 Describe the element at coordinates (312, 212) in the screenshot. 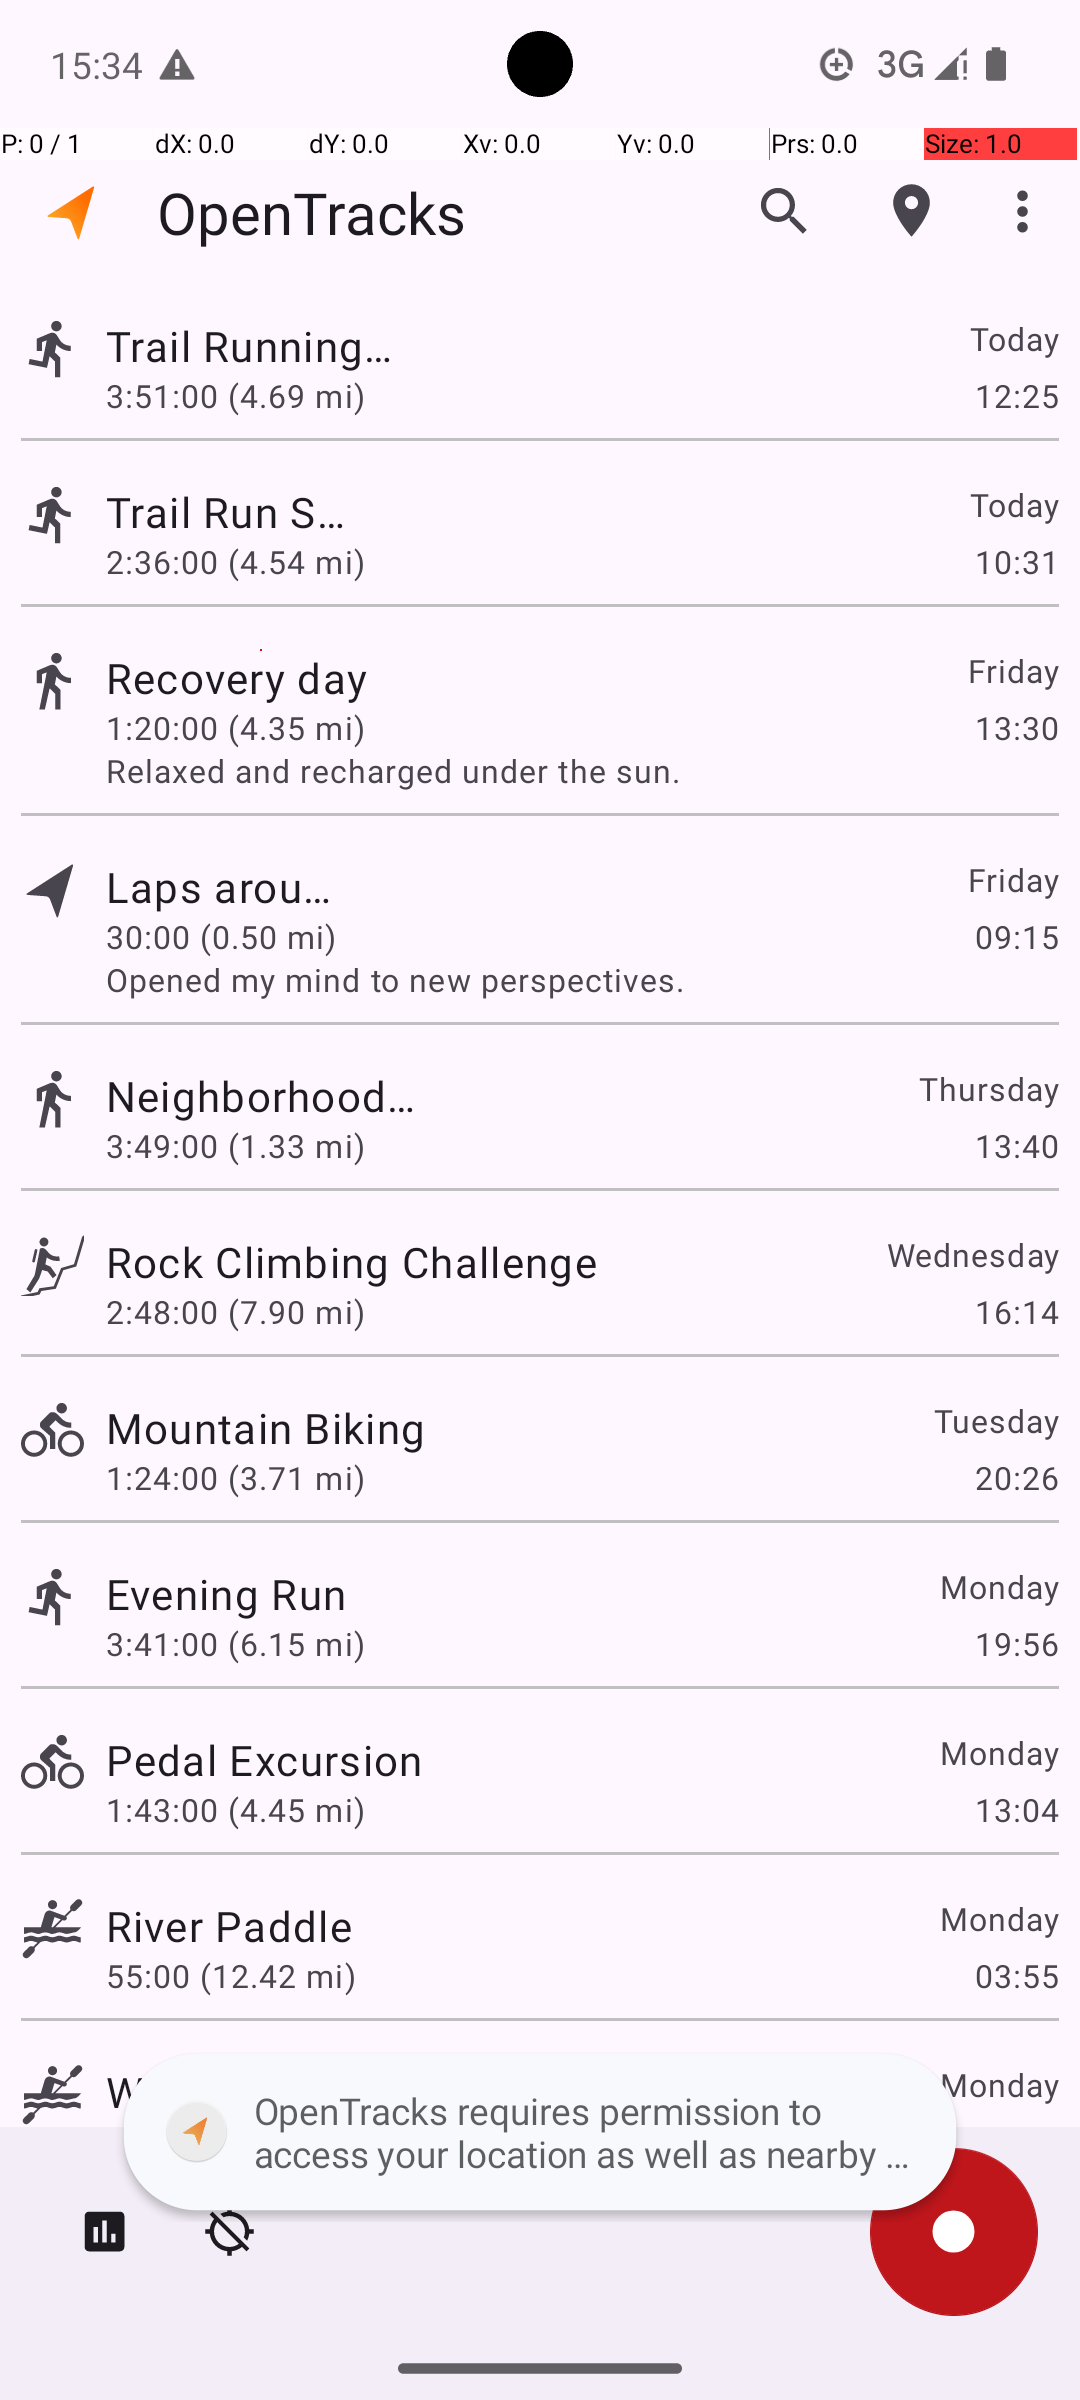

I see `OpenTracks` at that location.